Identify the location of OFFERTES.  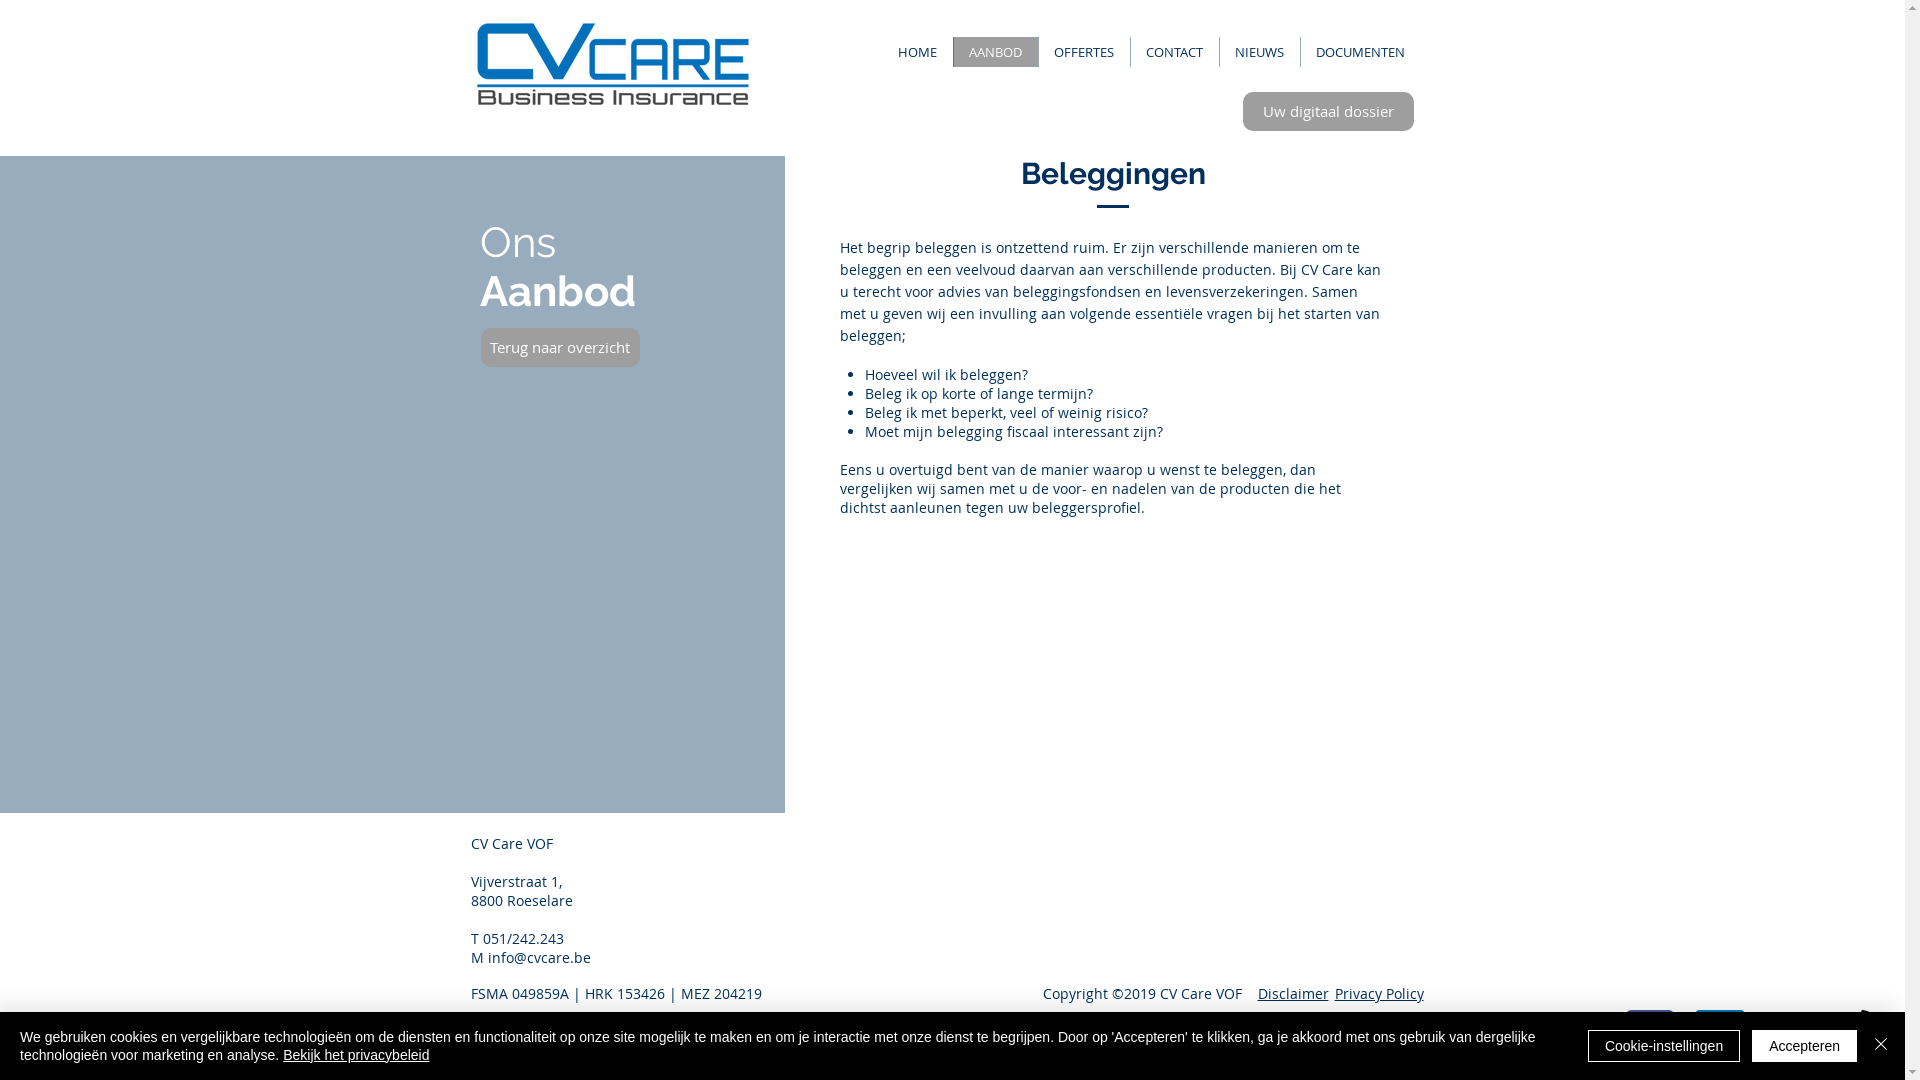
(1084, 52).